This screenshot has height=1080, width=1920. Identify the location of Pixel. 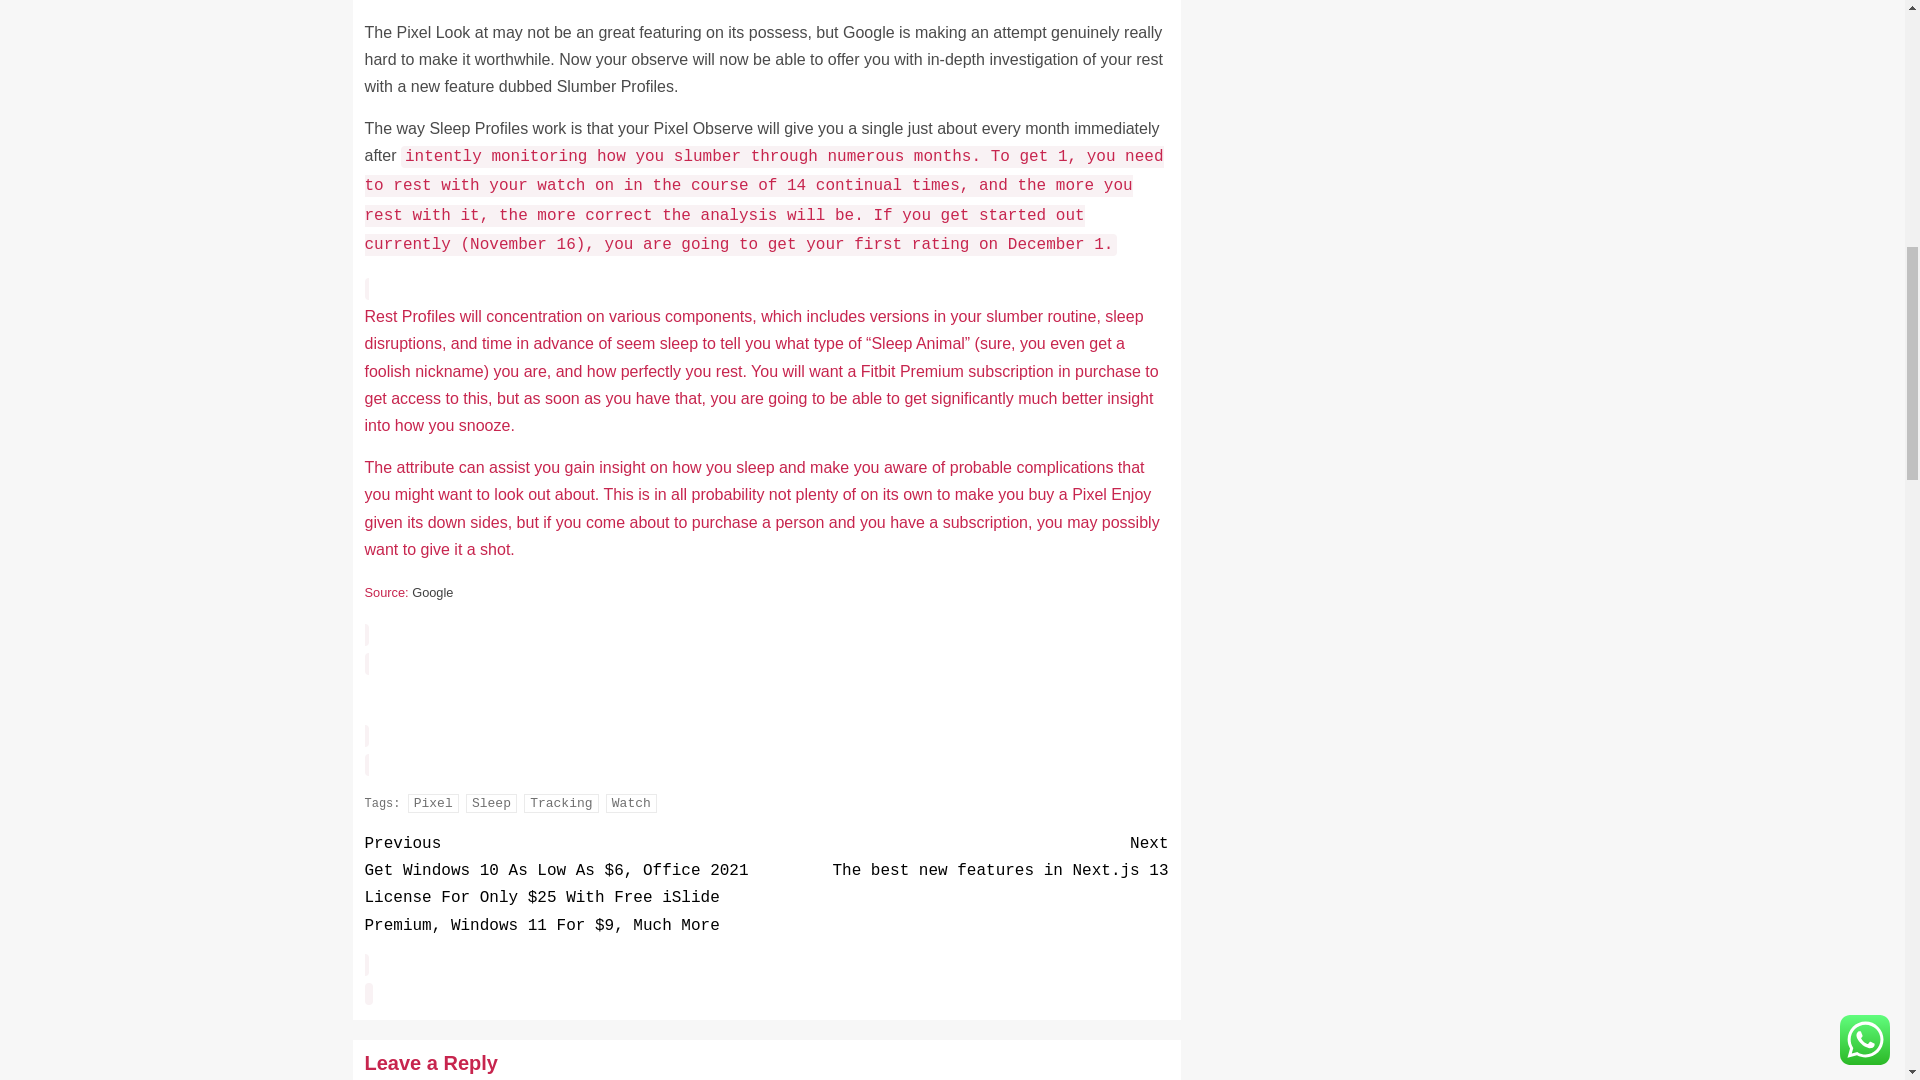
(631, 803).